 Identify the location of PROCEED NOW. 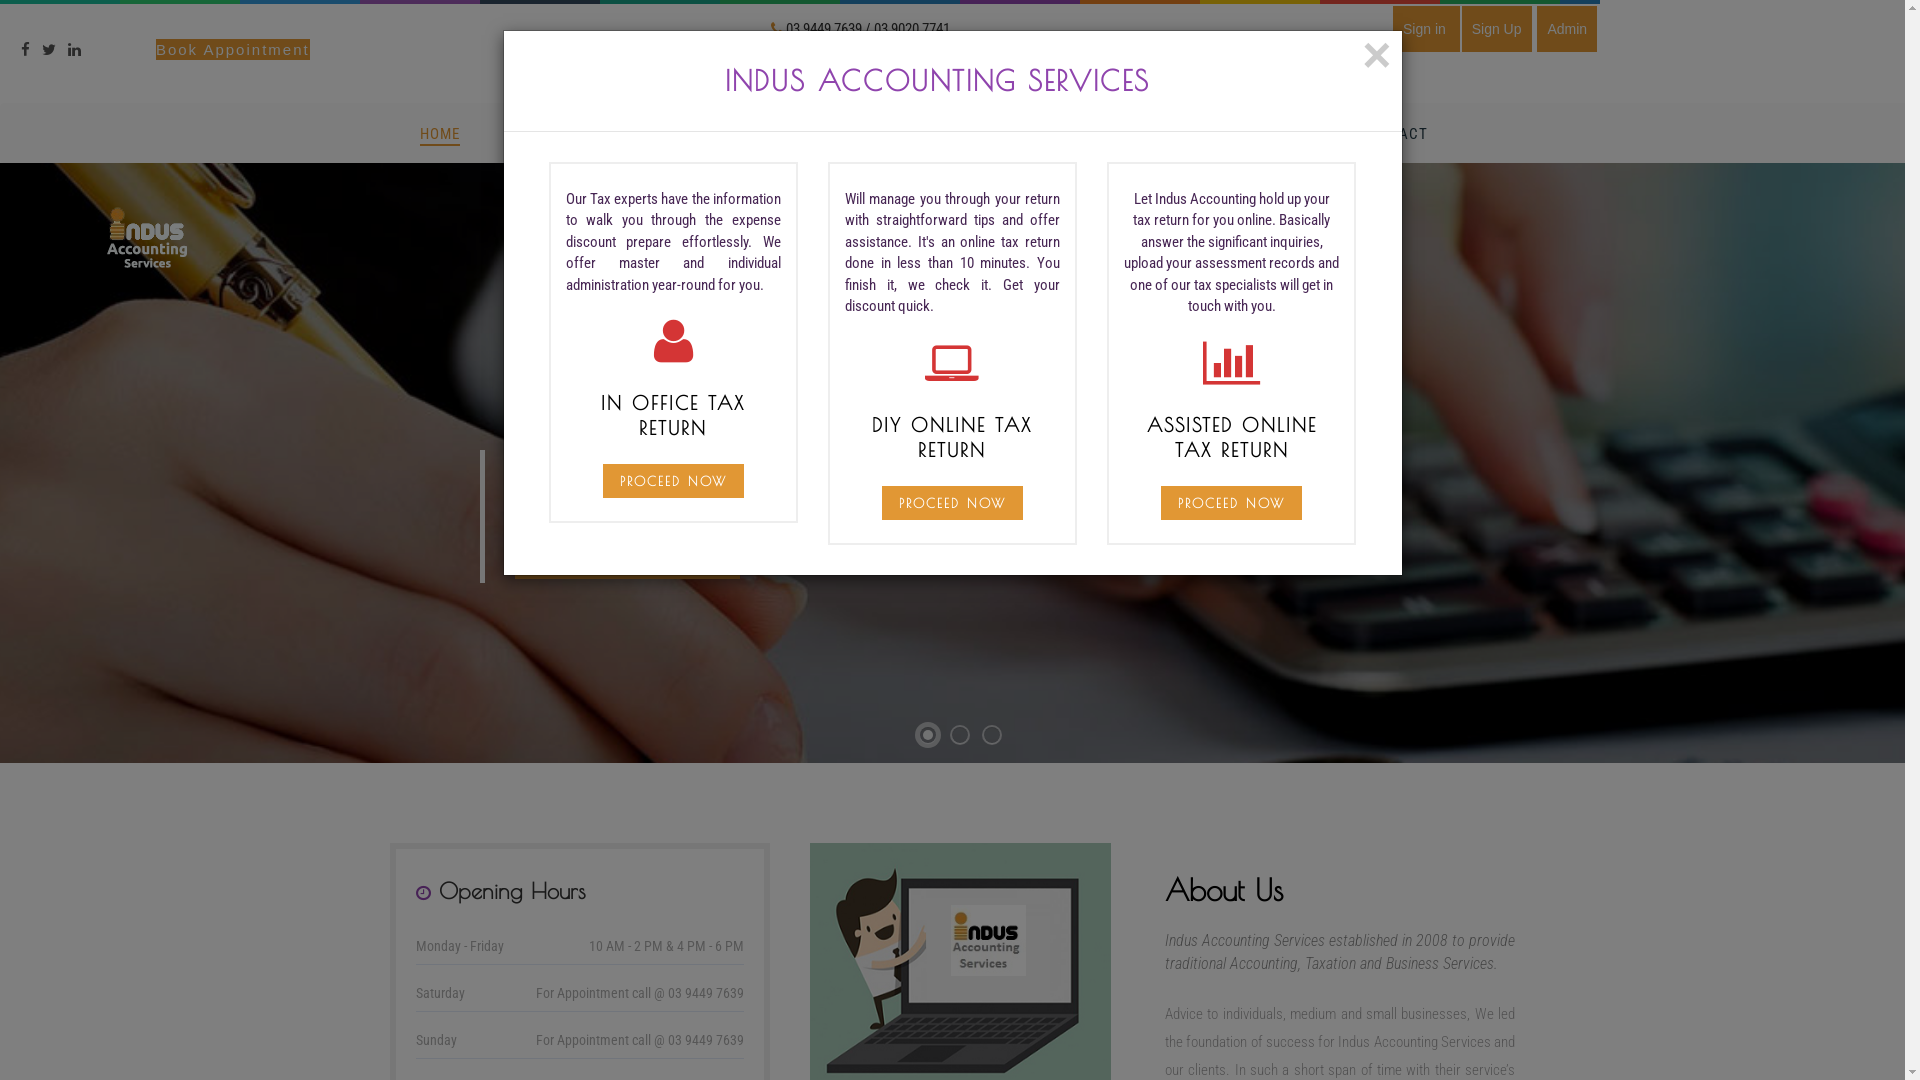
(674, 482).